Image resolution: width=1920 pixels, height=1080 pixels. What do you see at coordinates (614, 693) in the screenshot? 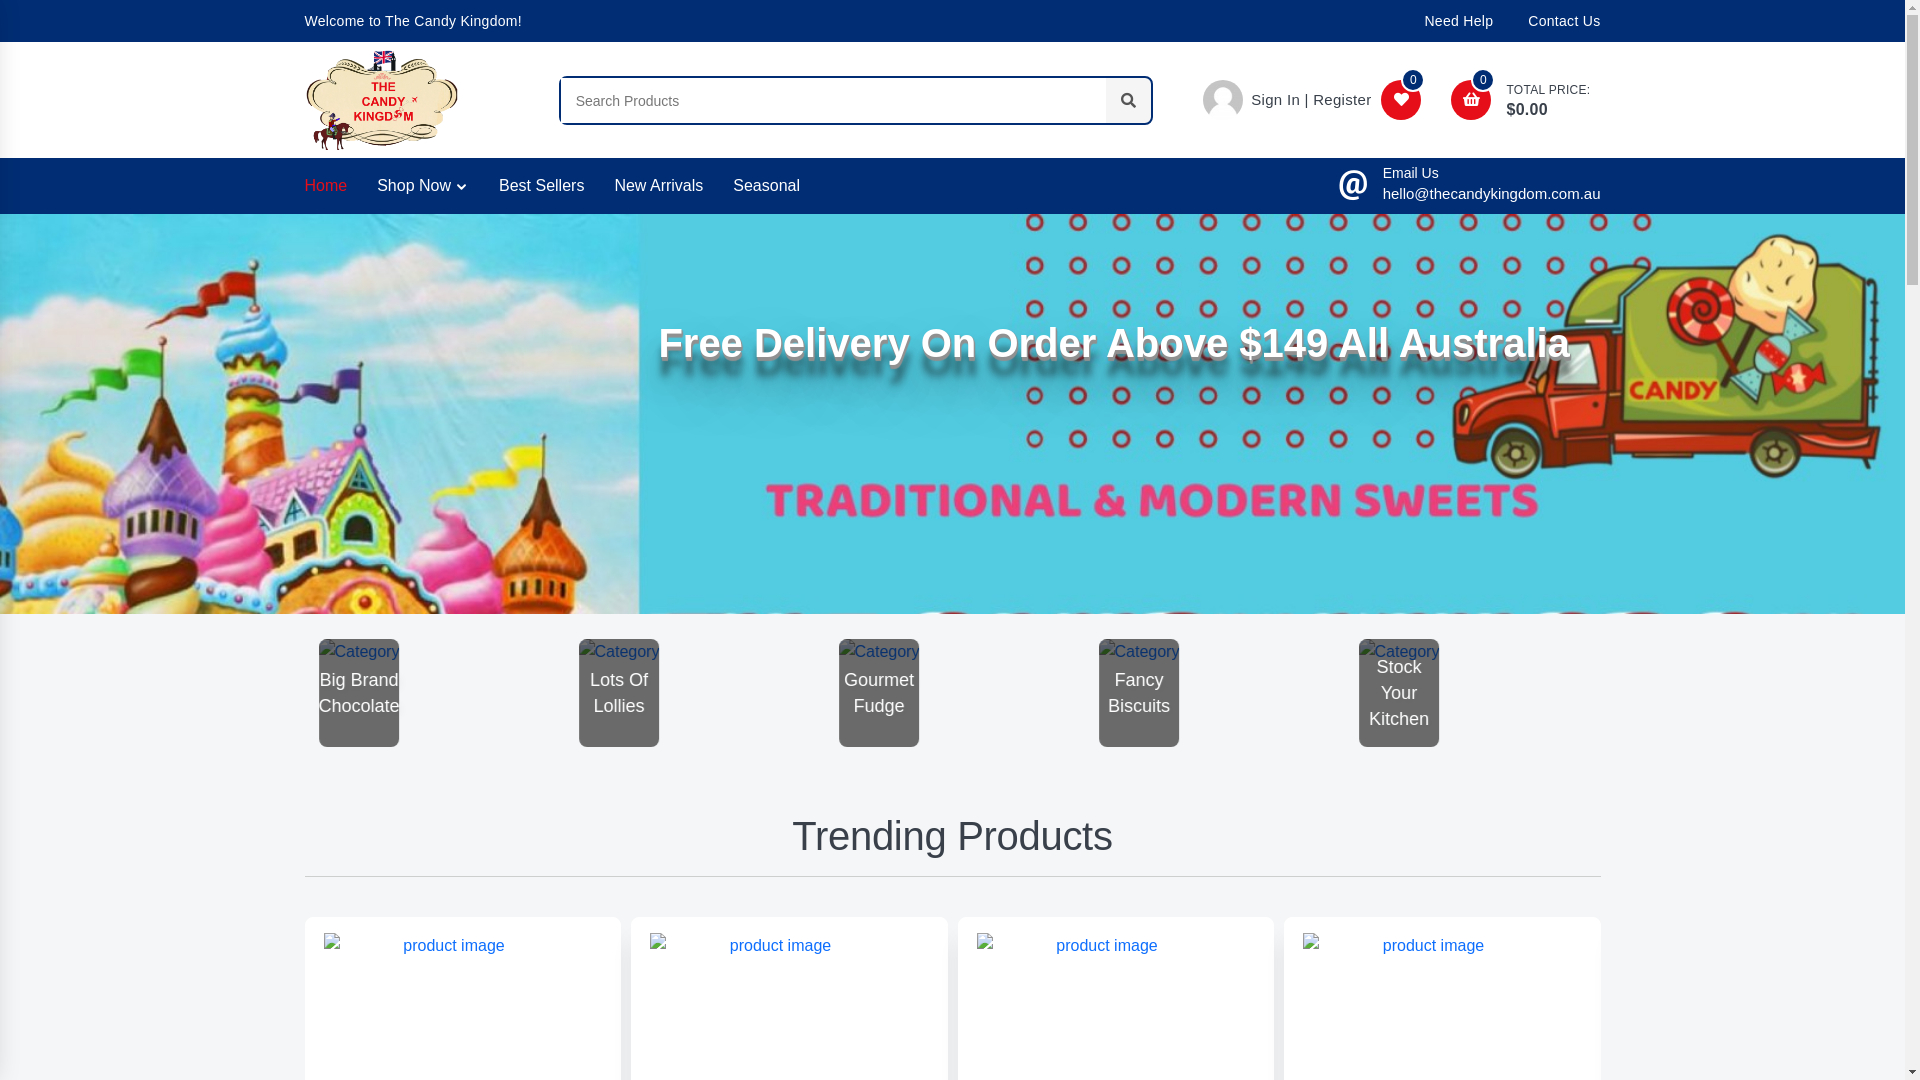
I see `Chill It!!!` at bounding box center [614, 693].